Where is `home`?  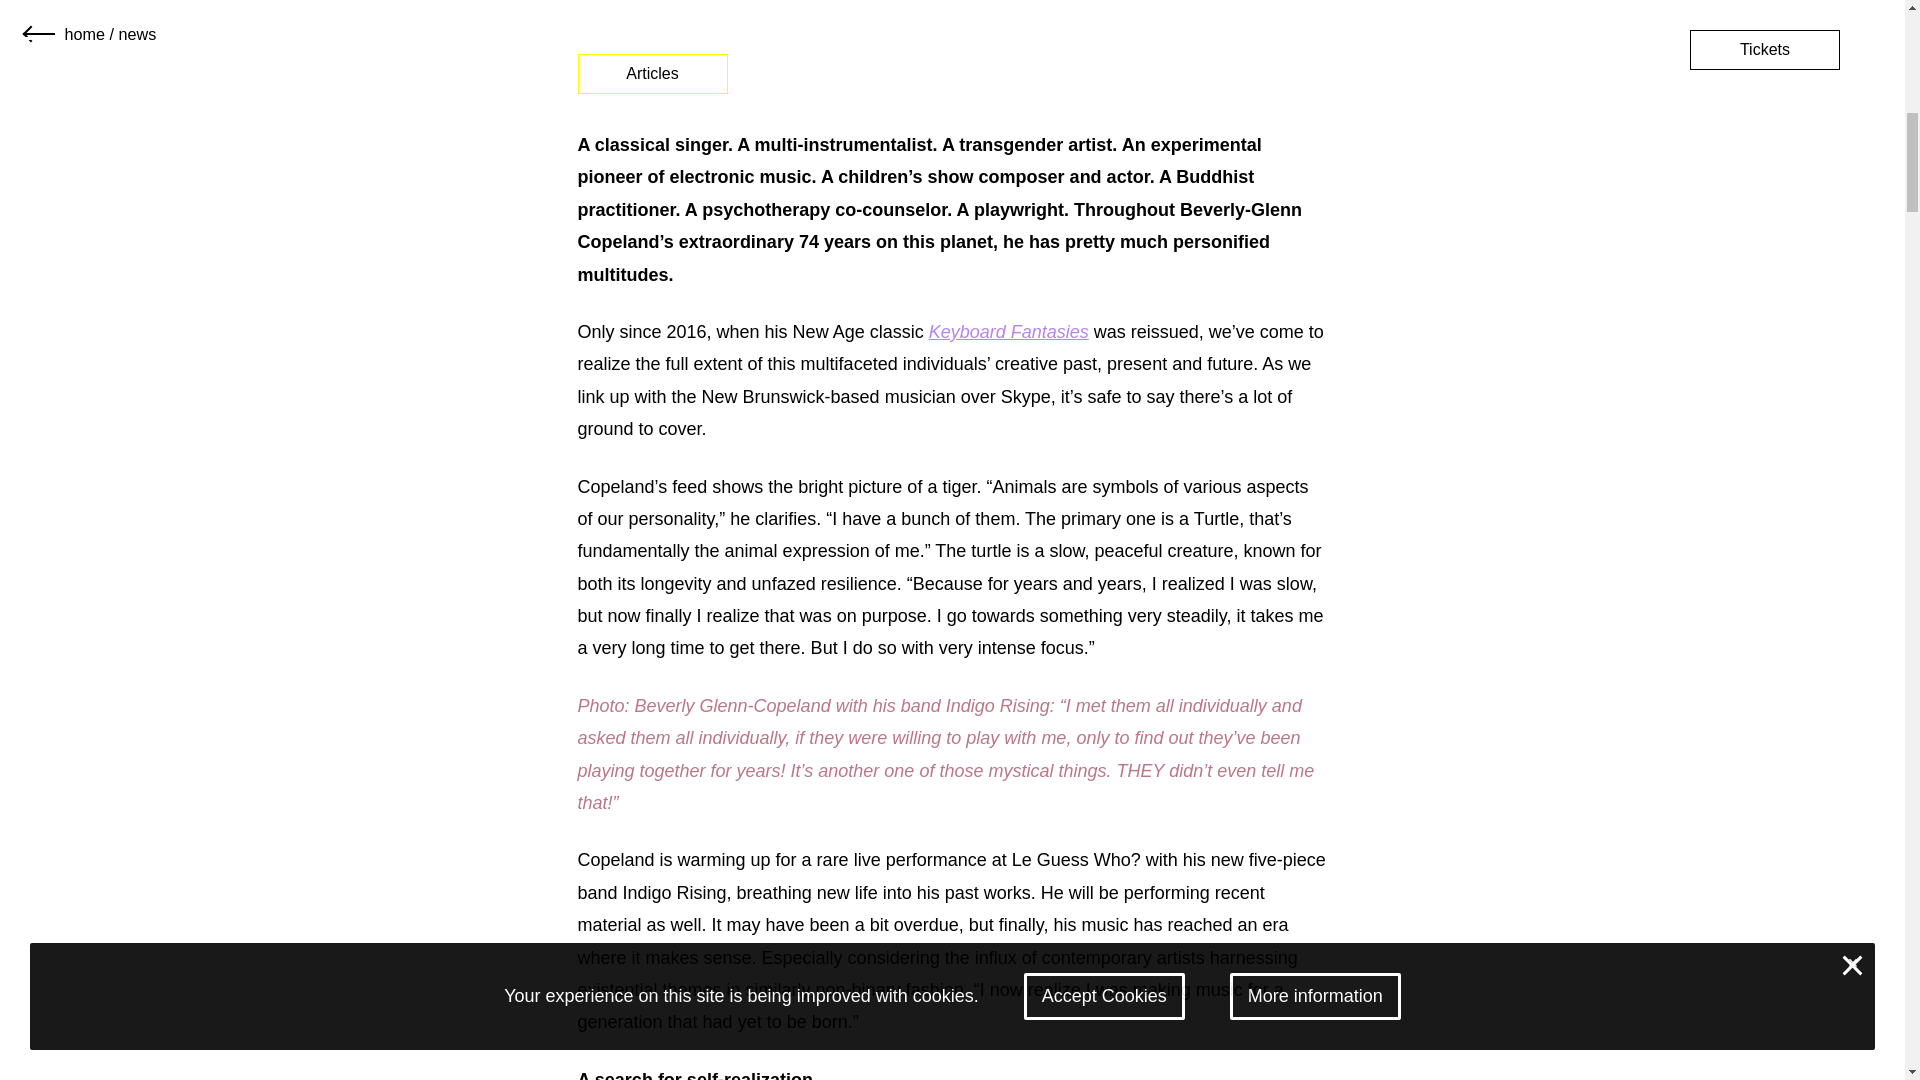 home is located at coordinates (84, 34).